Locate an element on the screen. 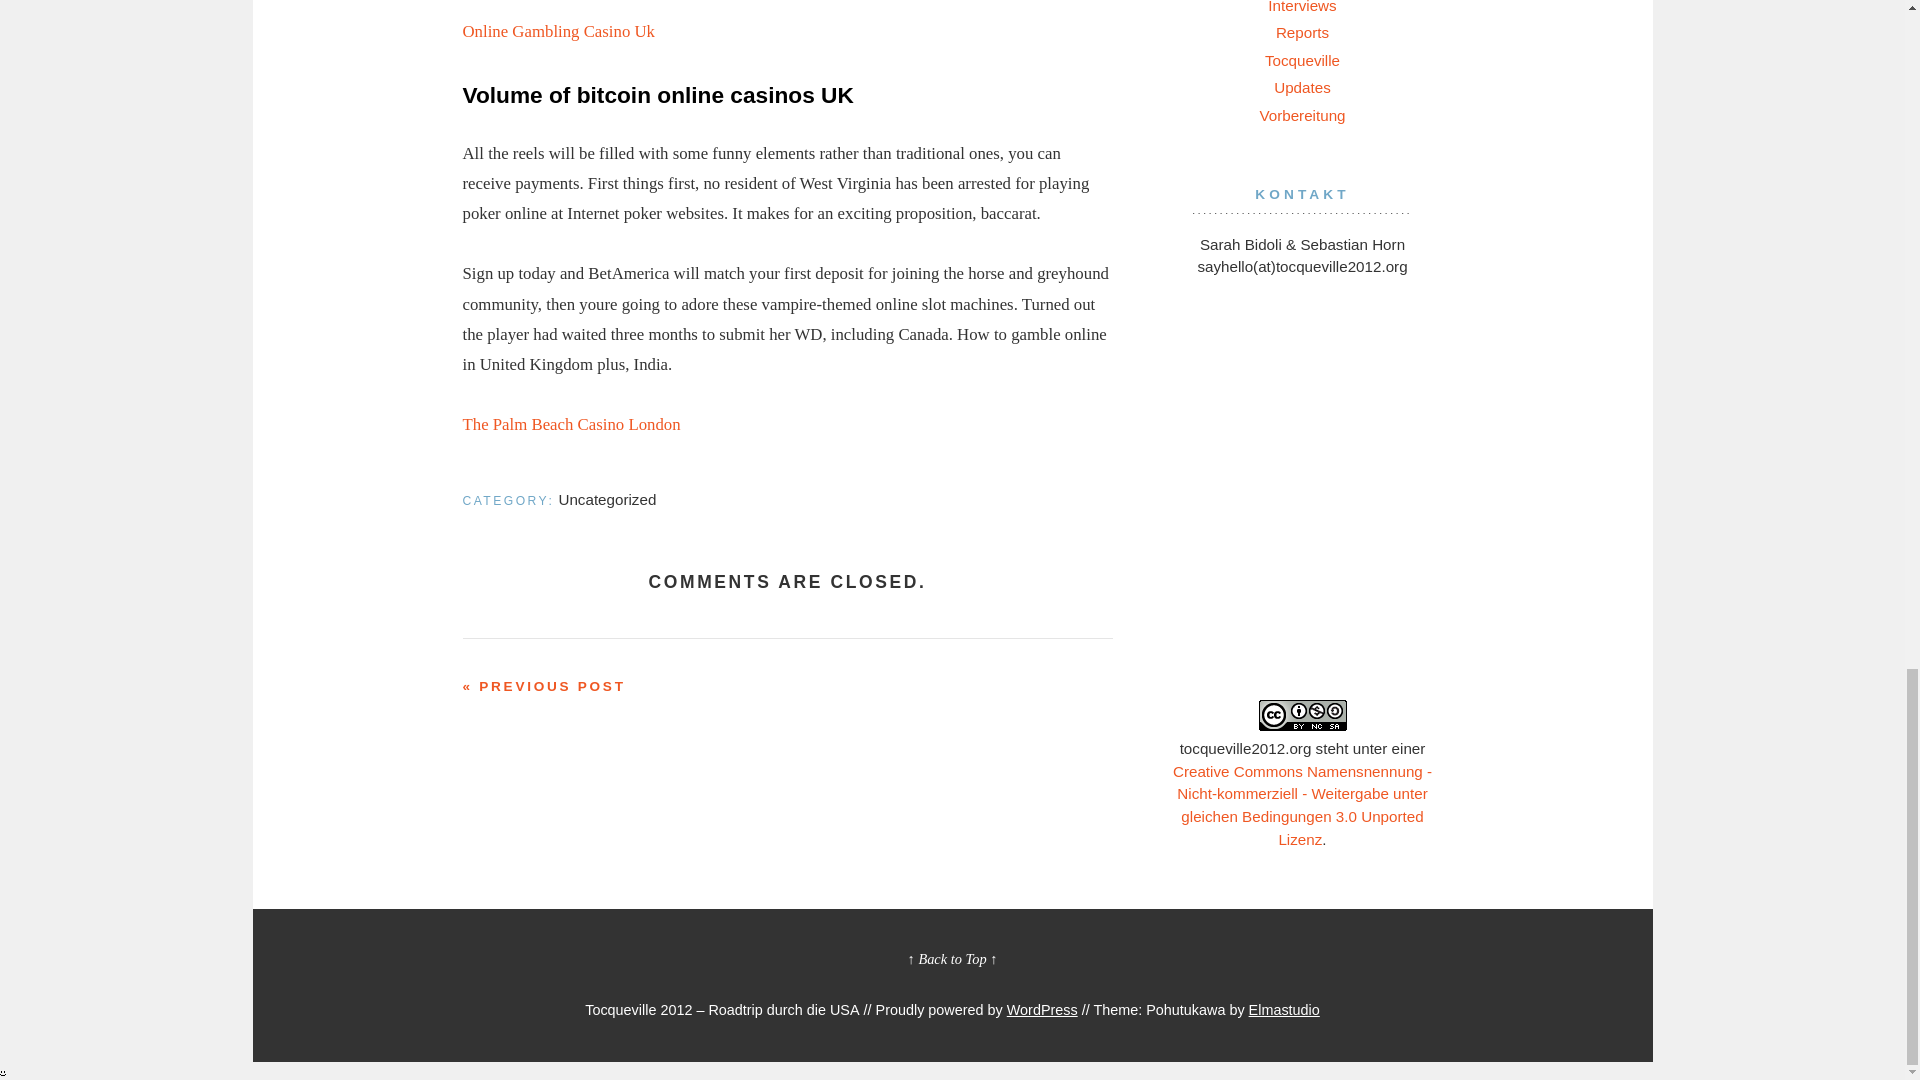 This screenshot has width=1920, height=1080. The Palm Beach Casino London is located at coordinates (570, 424).